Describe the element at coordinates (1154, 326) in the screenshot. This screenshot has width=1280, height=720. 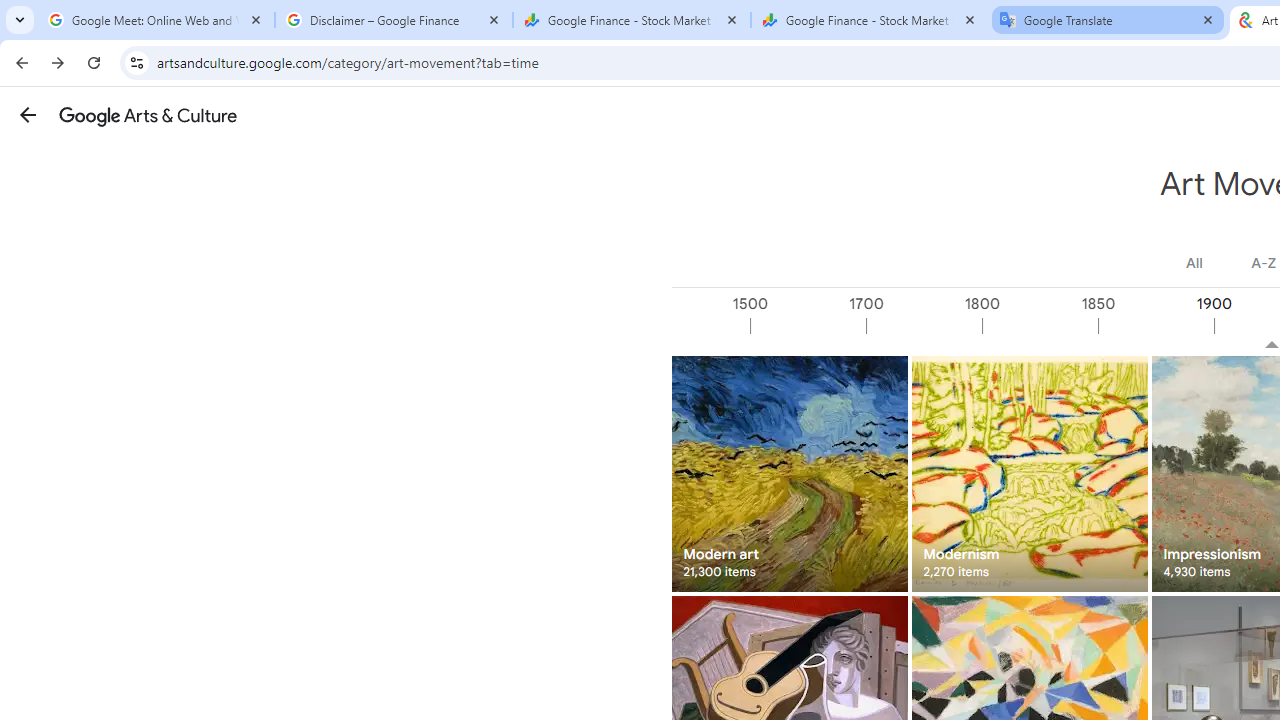
I see `1850` at that location.